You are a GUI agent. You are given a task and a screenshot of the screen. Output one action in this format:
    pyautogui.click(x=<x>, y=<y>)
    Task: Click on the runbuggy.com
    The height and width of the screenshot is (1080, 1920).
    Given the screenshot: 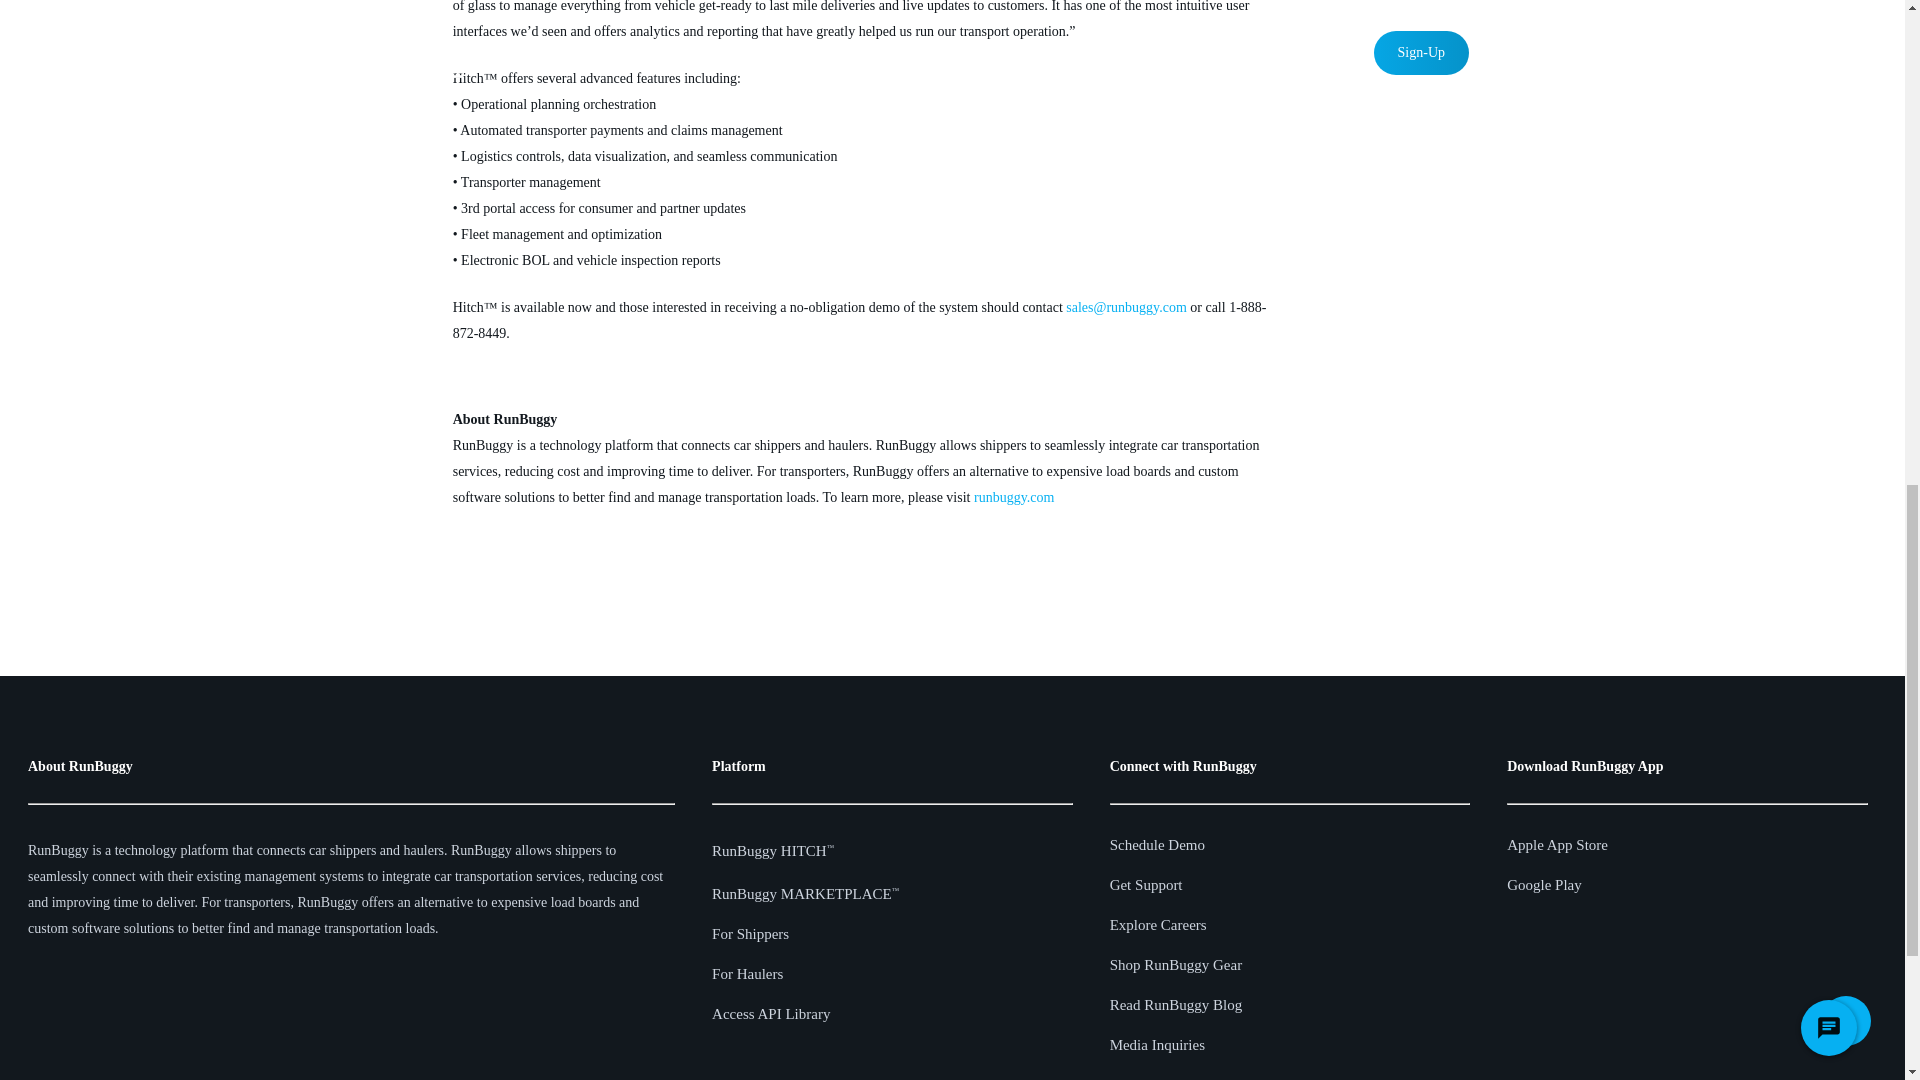 What is the action you would take?
    pyautogui.click(x=1014, y=498)
    